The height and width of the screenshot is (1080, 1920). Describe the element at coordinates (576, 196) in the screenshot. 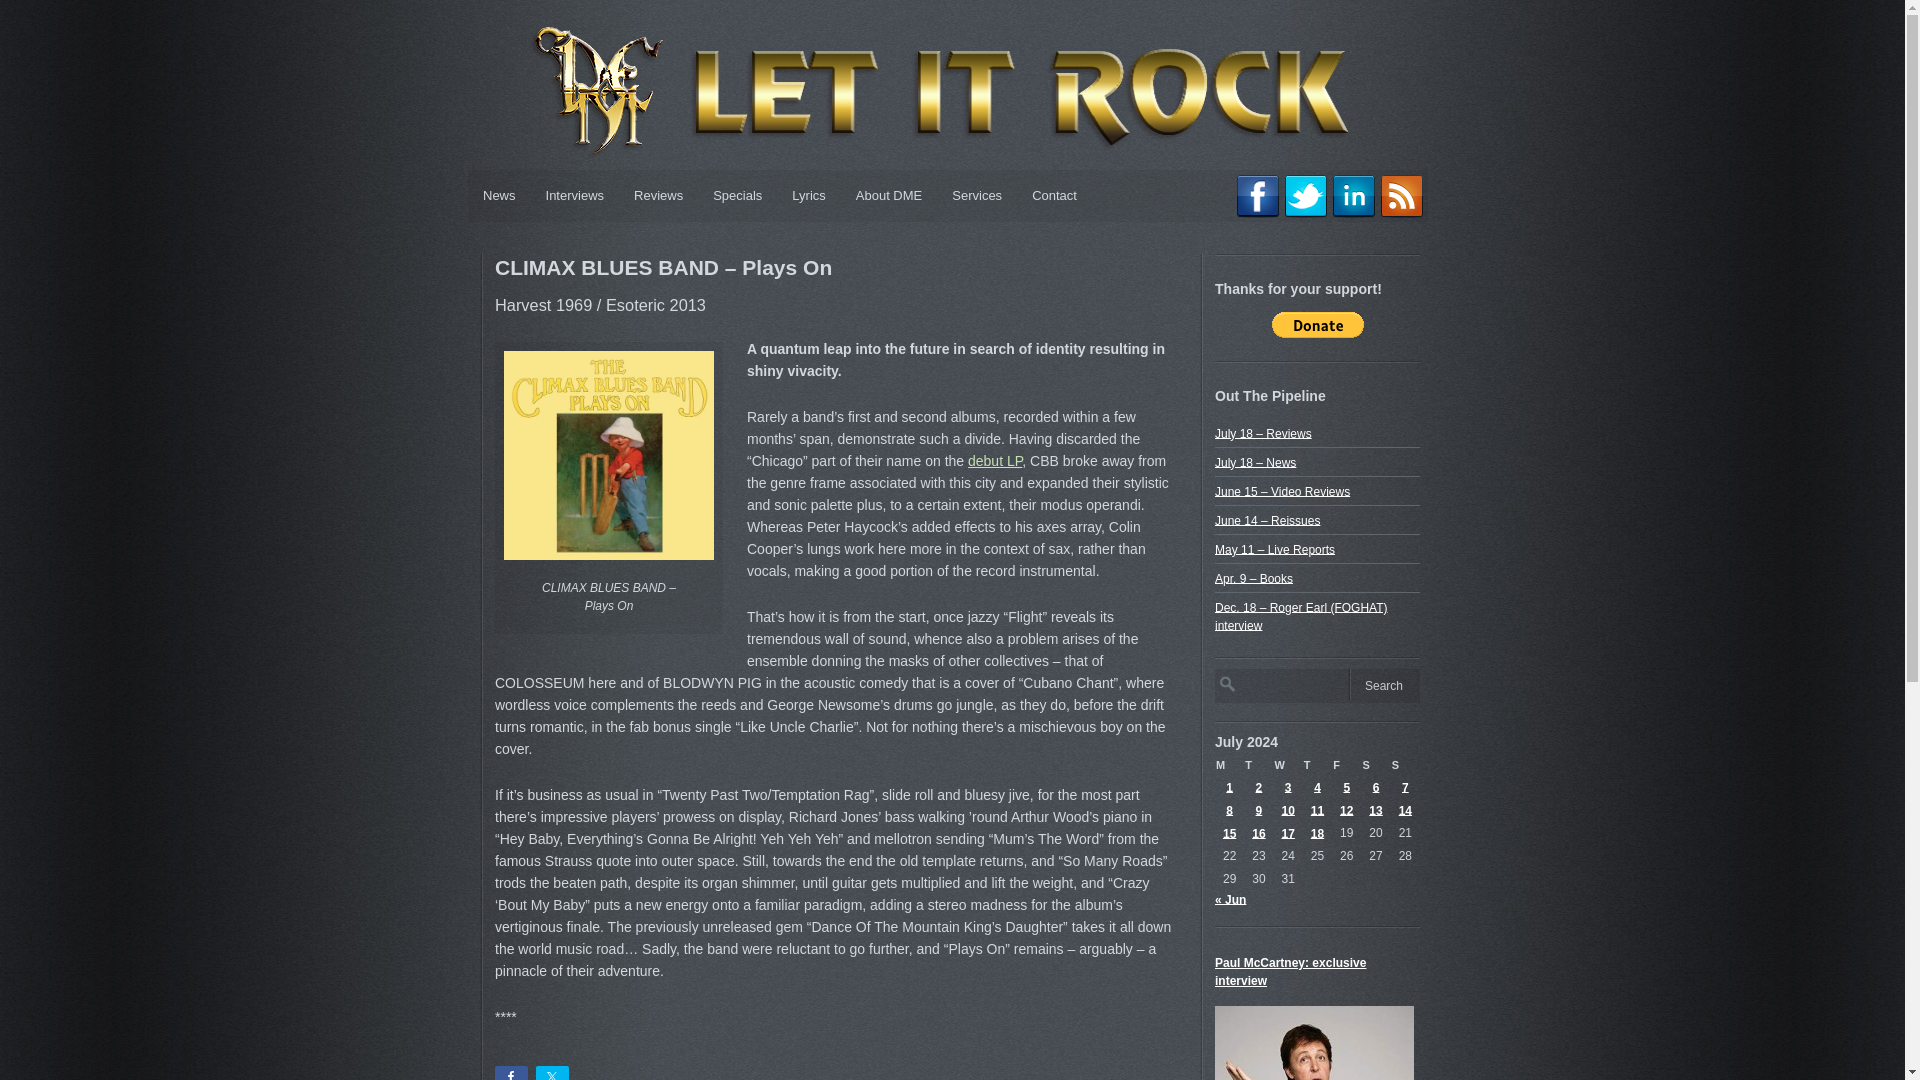

I see `Interviews` at that location.